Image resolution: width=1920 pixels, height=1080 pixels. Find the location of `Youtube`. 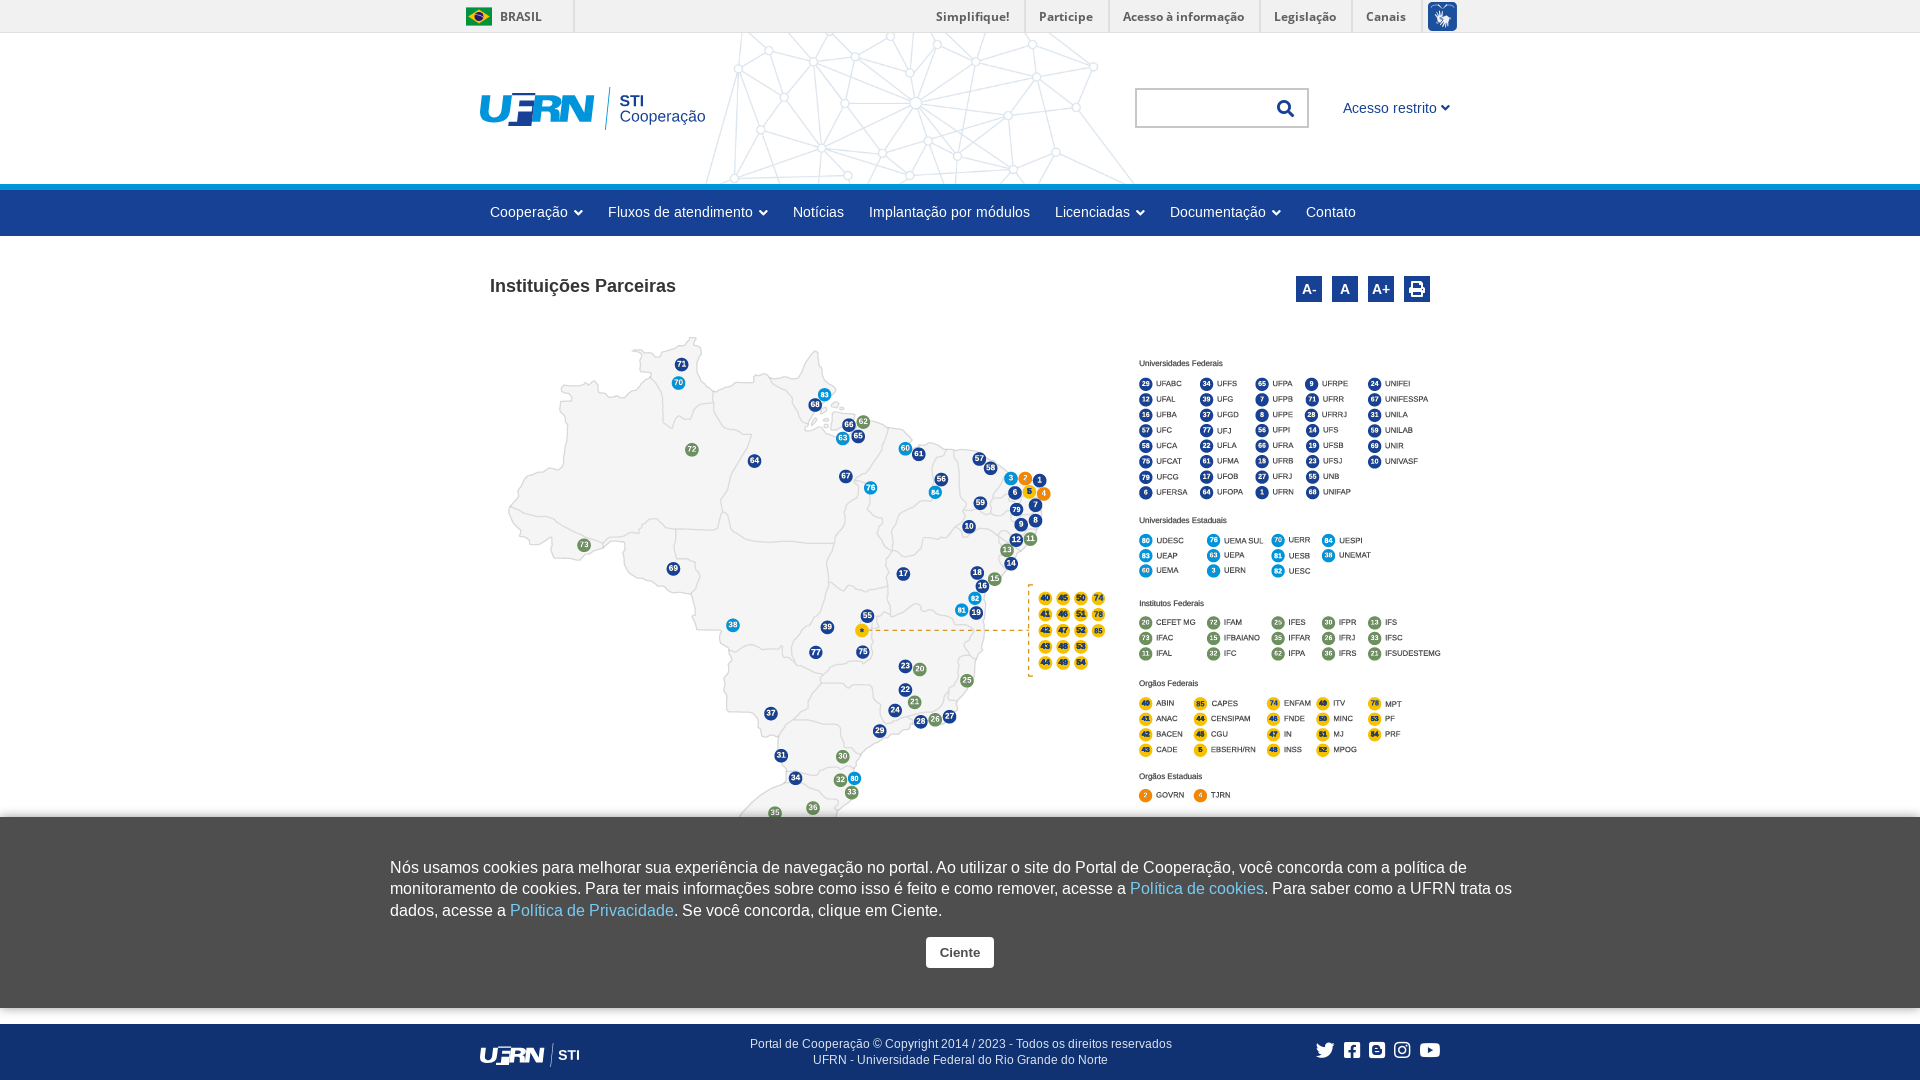

Youtube is located at coordinates (1427, 1051).